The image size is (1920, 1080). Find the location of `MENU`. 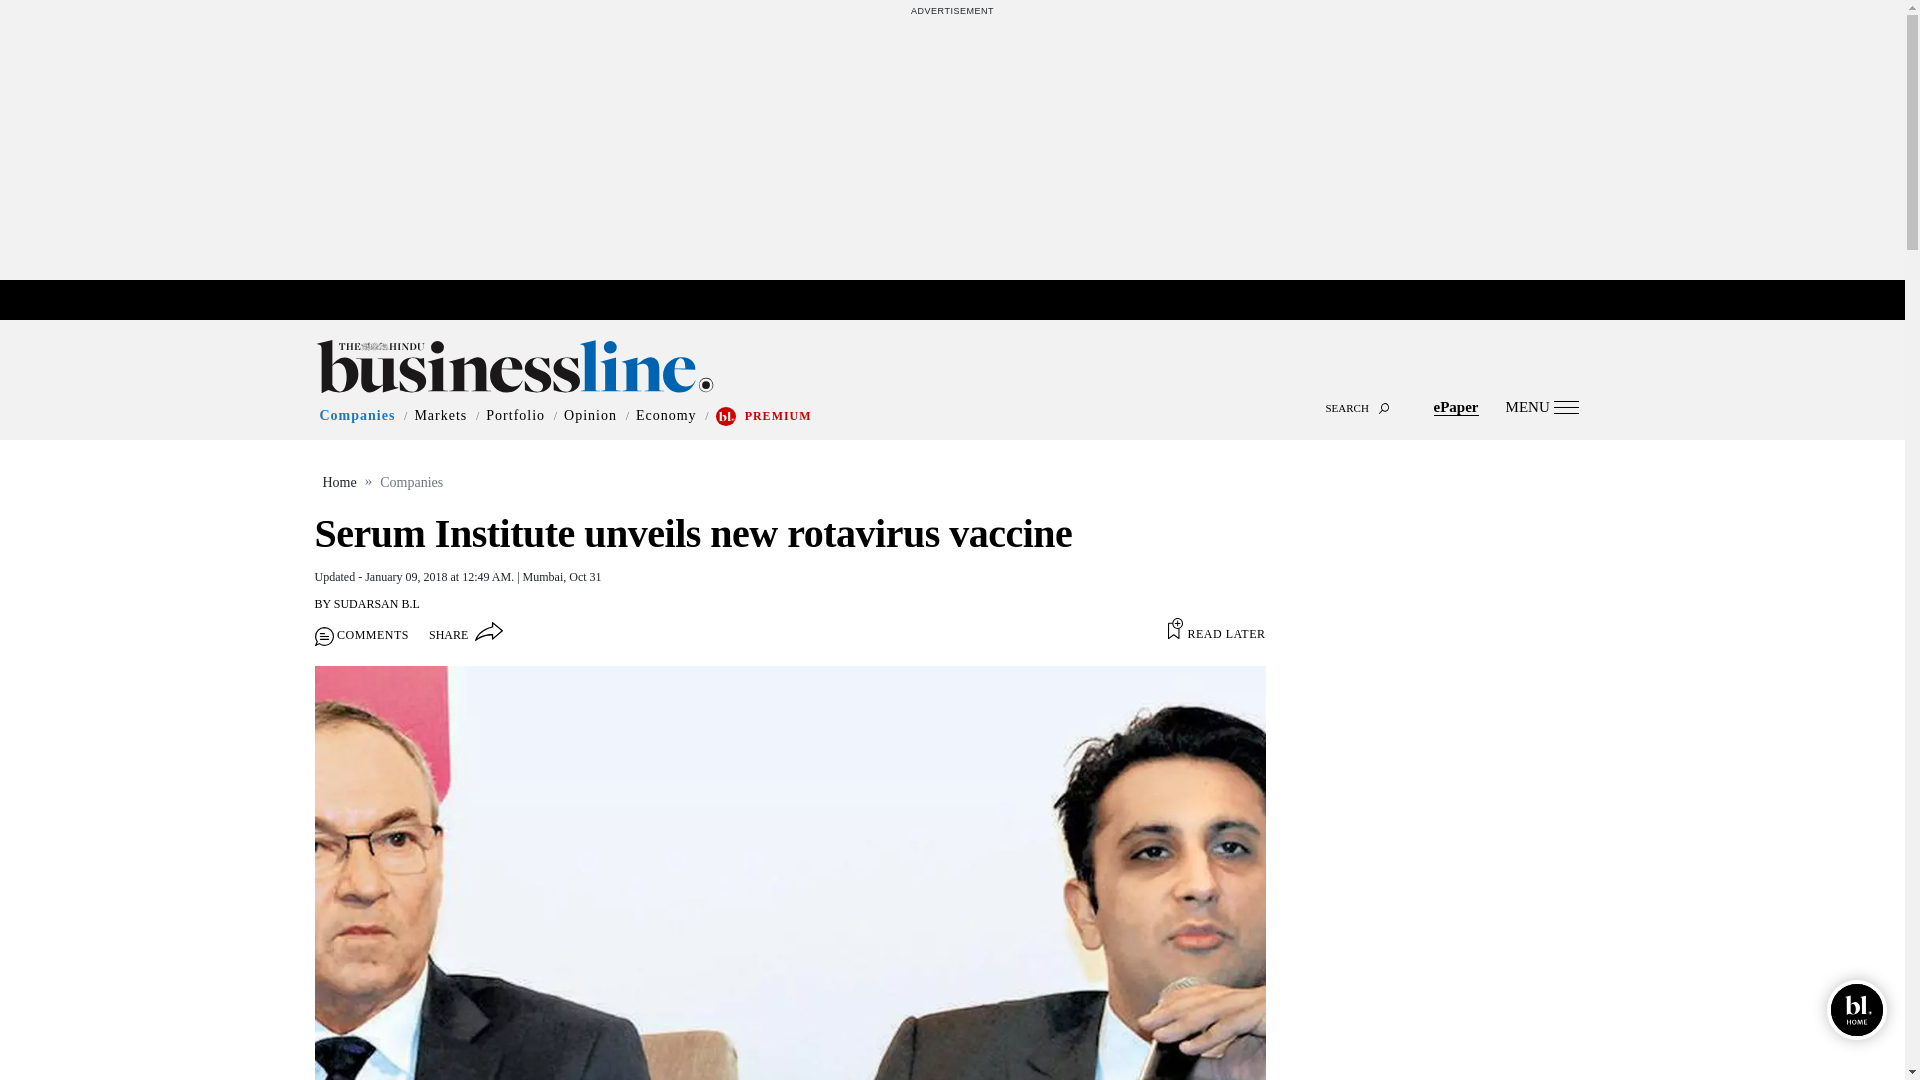

MENU is located at coordinates (1542, 406).